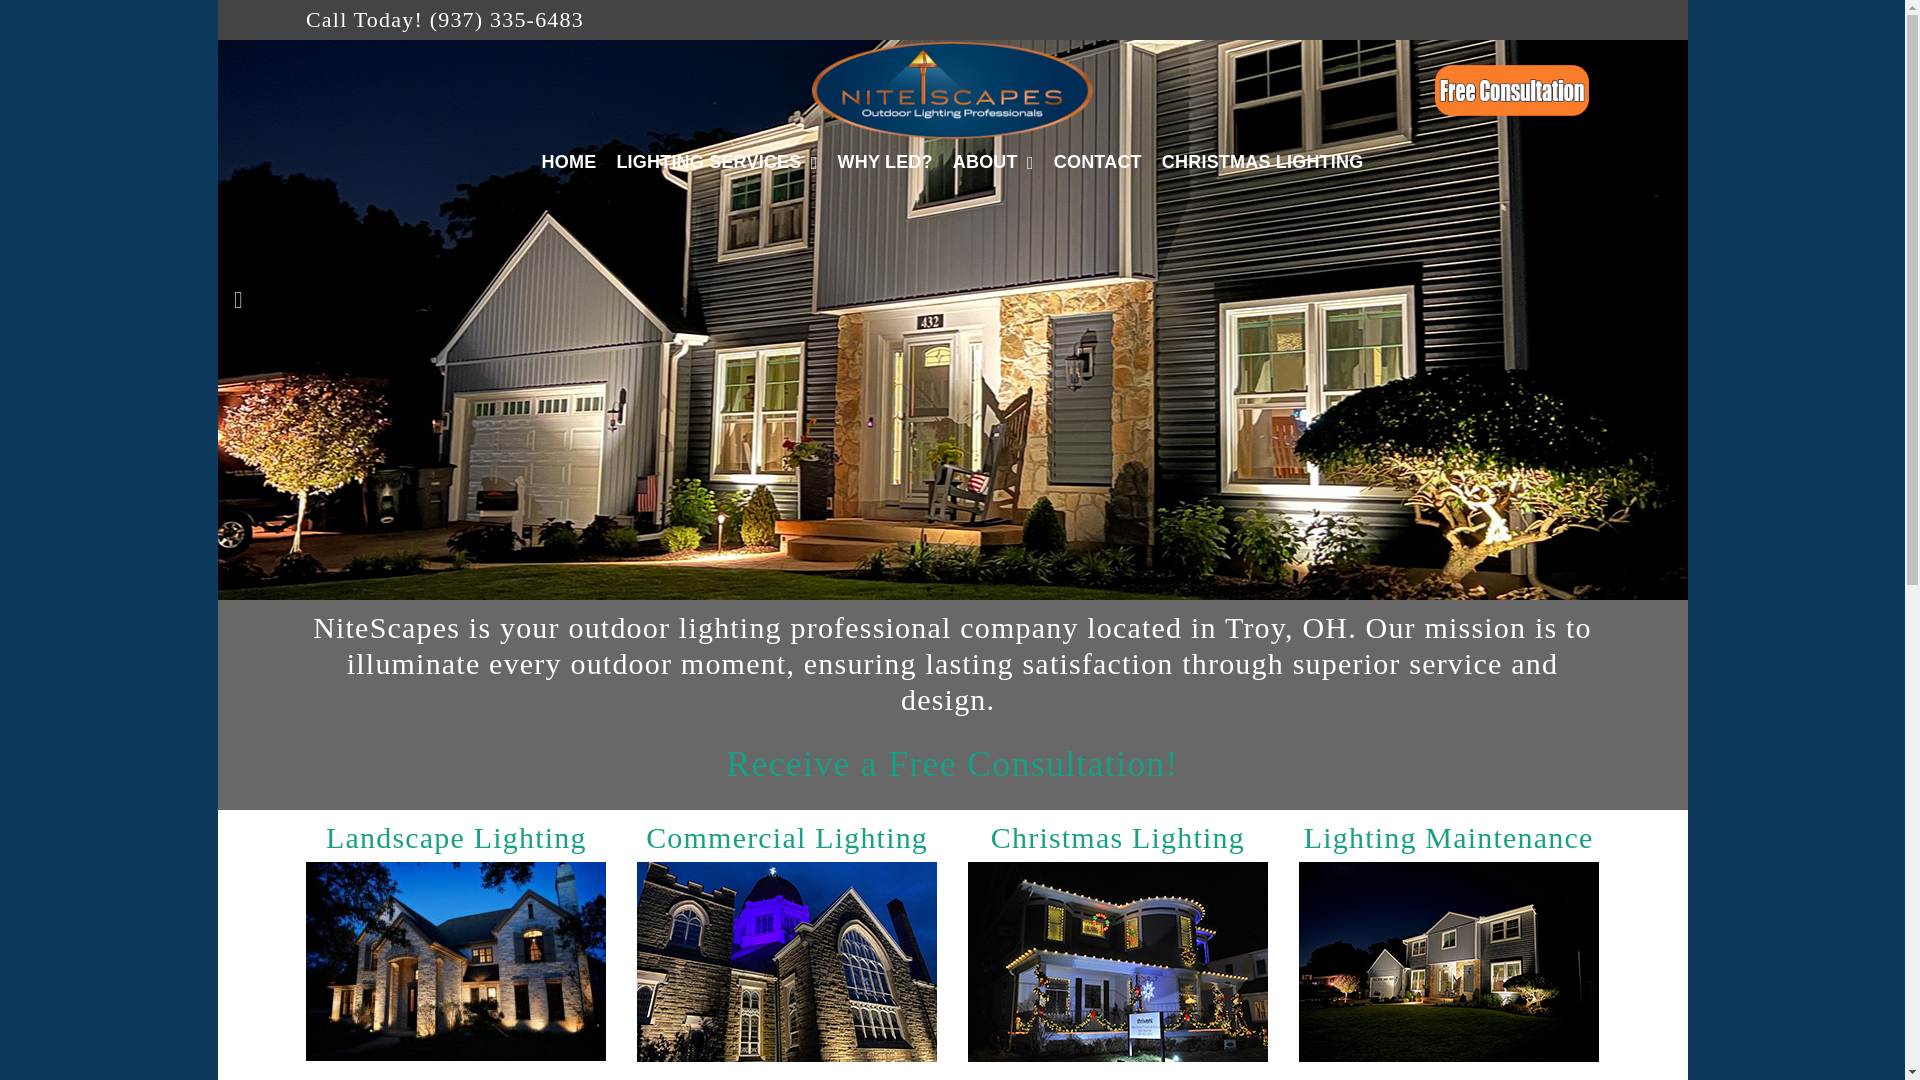 The height and width of the screenshot is (1080, 1920). What do you see at coordinates (976, 590) in the screenshot?
I see `3` at bounding box center [976, 590].